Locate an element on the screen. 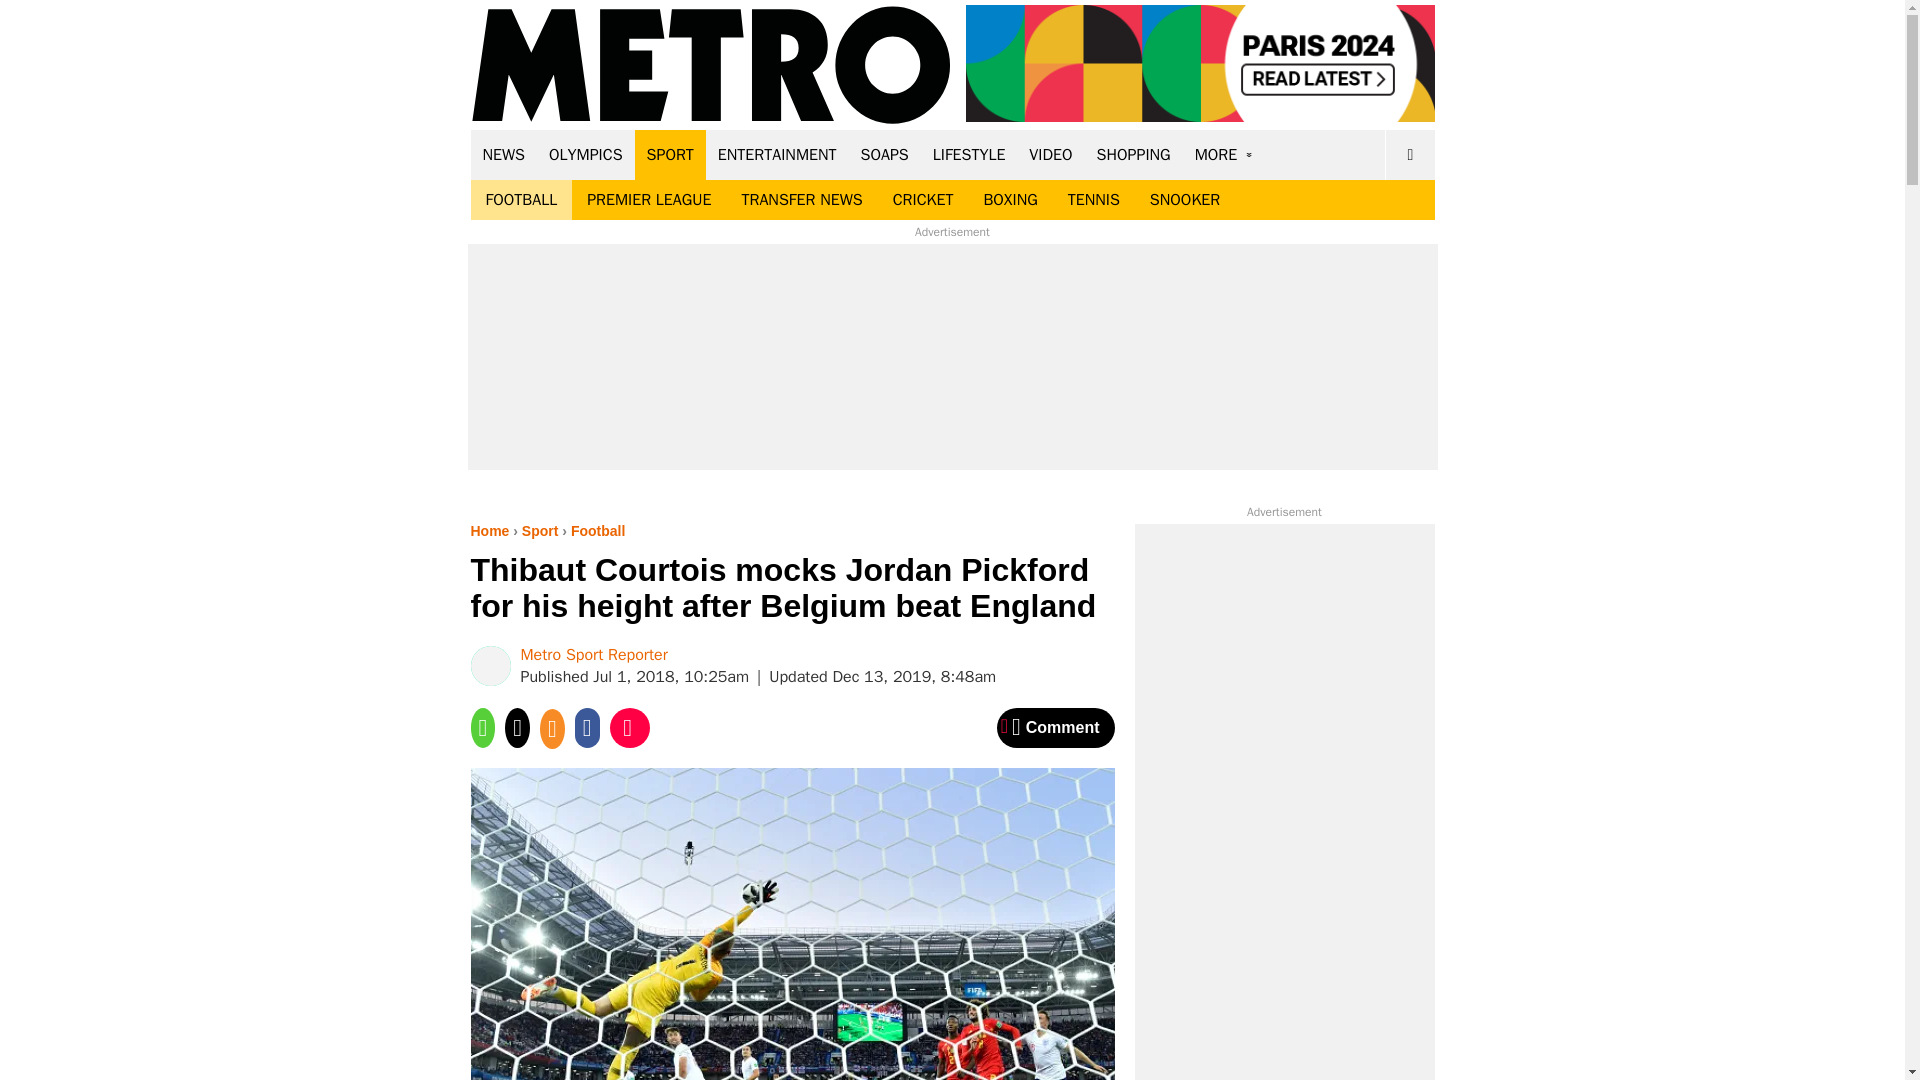 The height and width of the screenshot is (1080, 1920). BOXING is located at coordinates (1010, 200).